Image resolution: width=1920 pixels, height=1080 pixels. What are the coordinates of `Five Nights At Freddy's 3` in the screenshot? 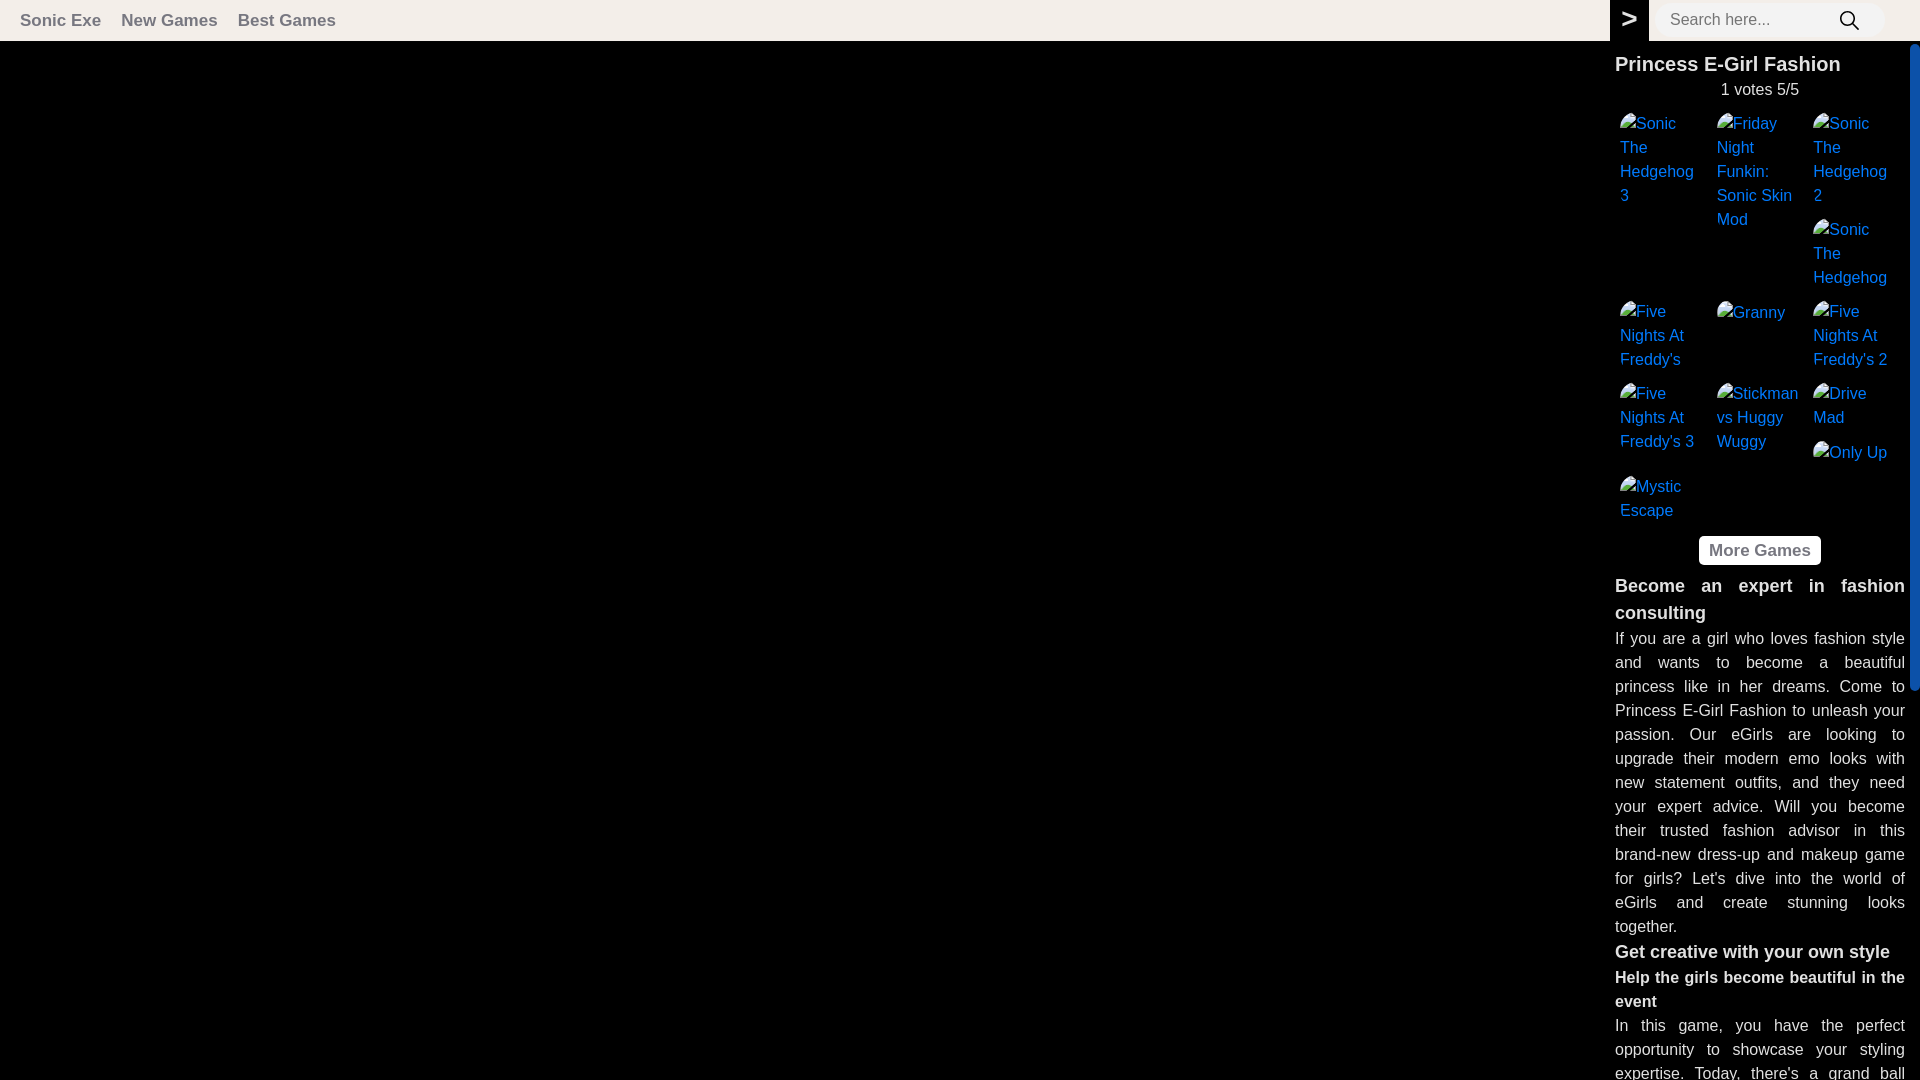 It's located at (1663, 418).